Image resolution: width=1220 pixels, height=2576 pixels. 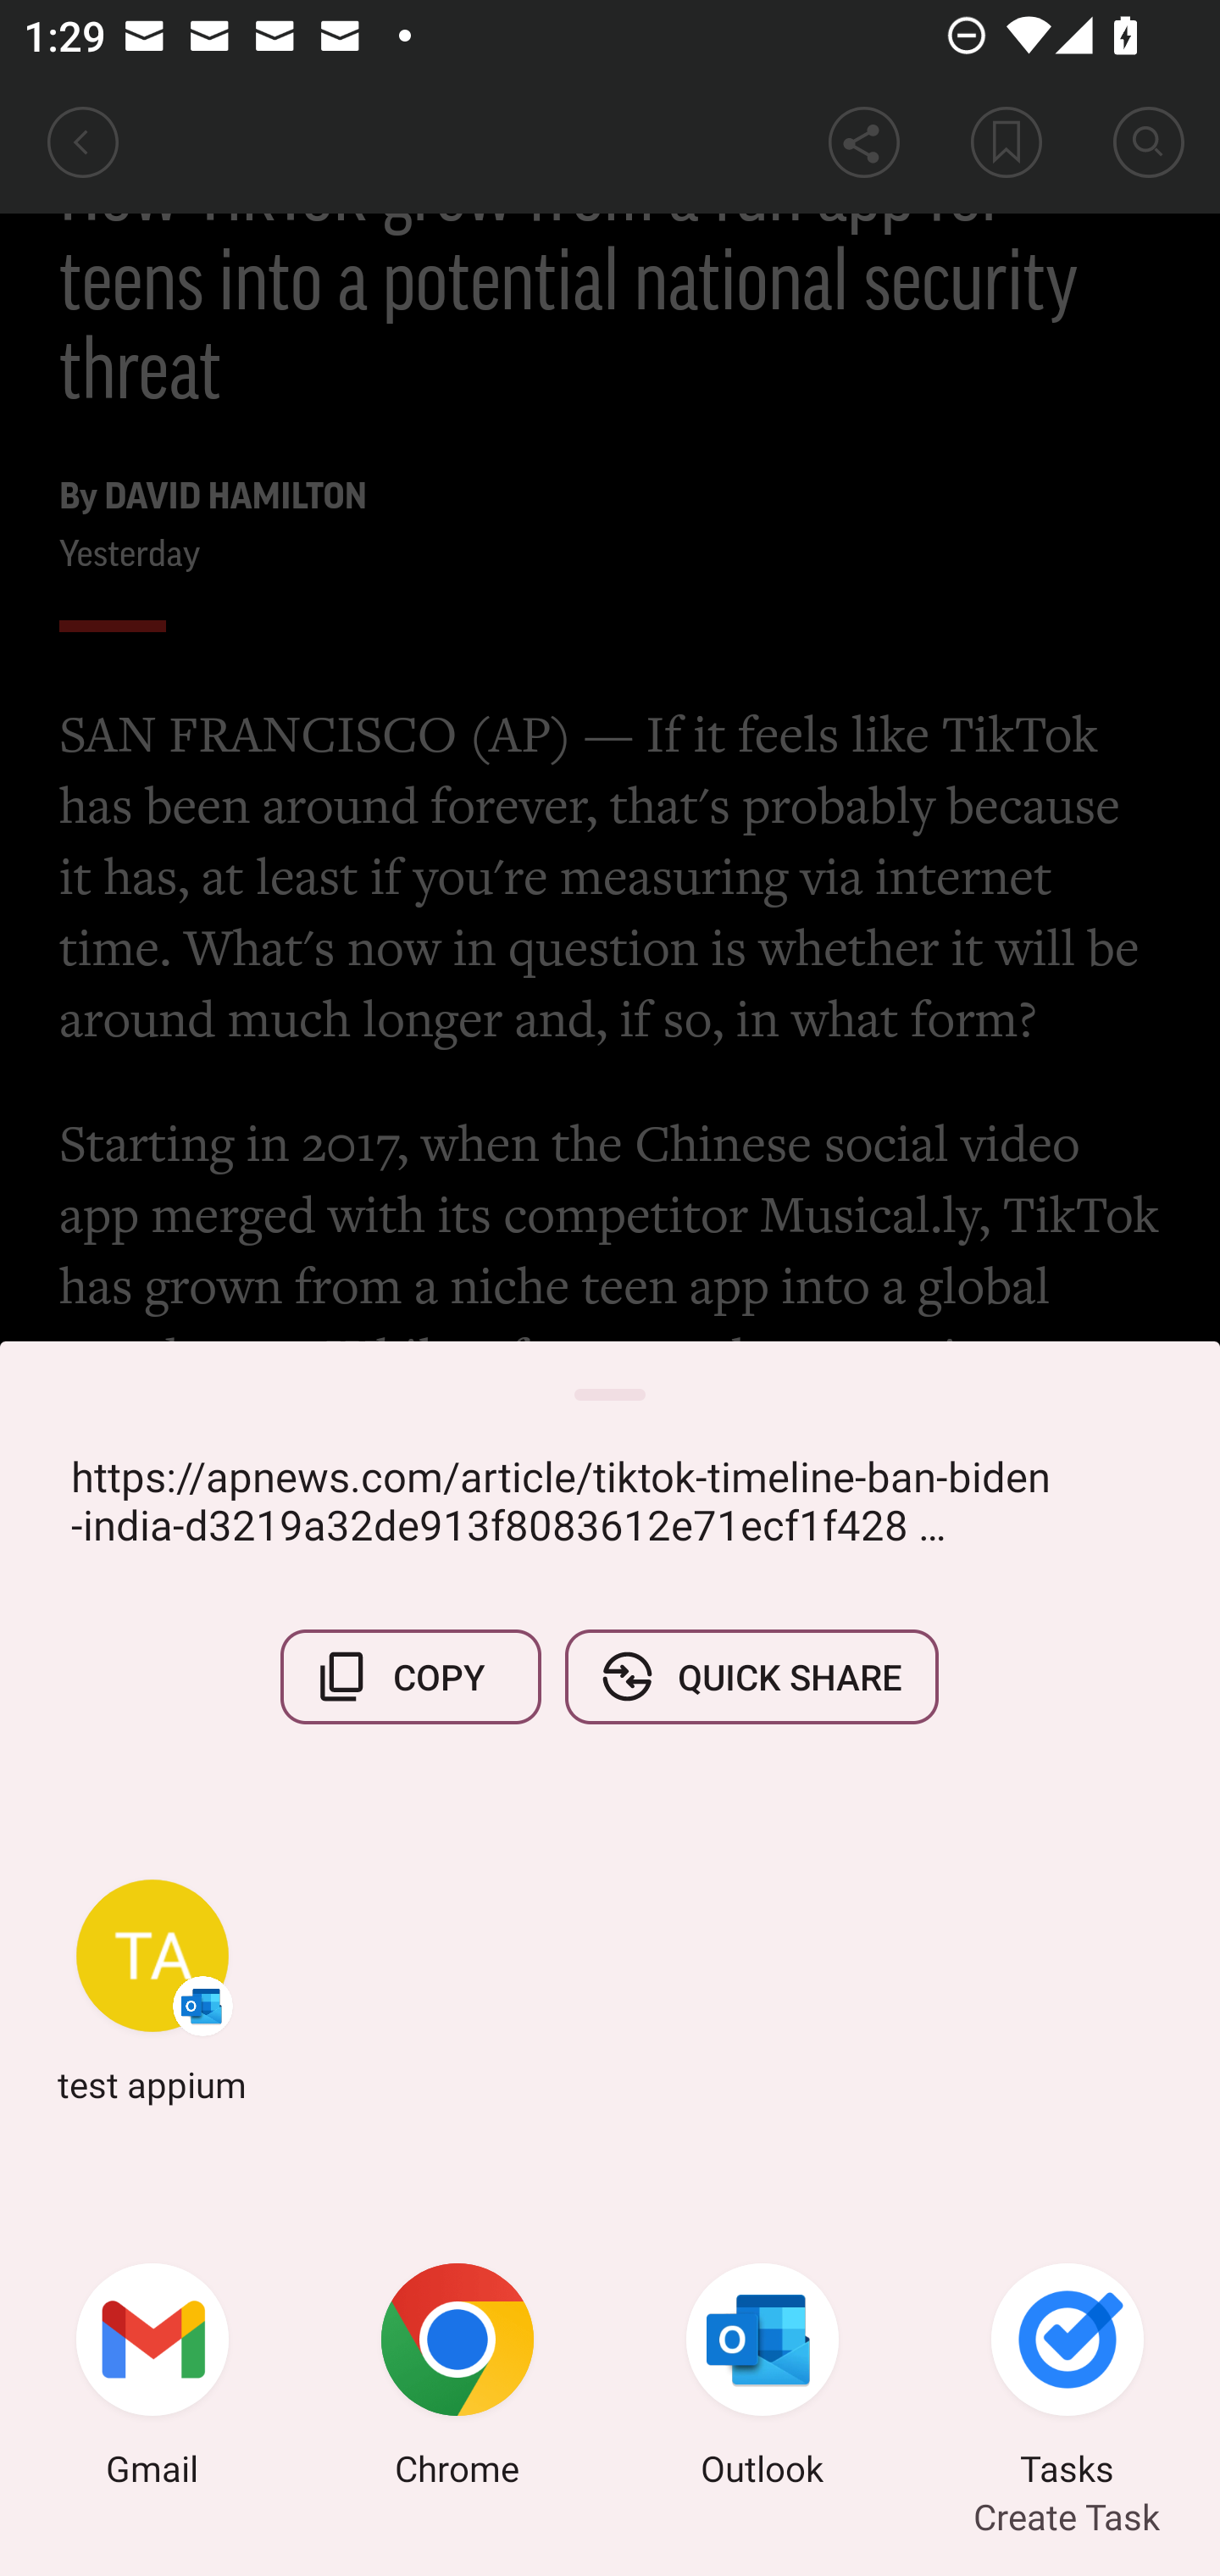 What do you see at coordinates (762, 2379) in the screenshot?
I see `Outlook` at bounding box center [762, 2379].